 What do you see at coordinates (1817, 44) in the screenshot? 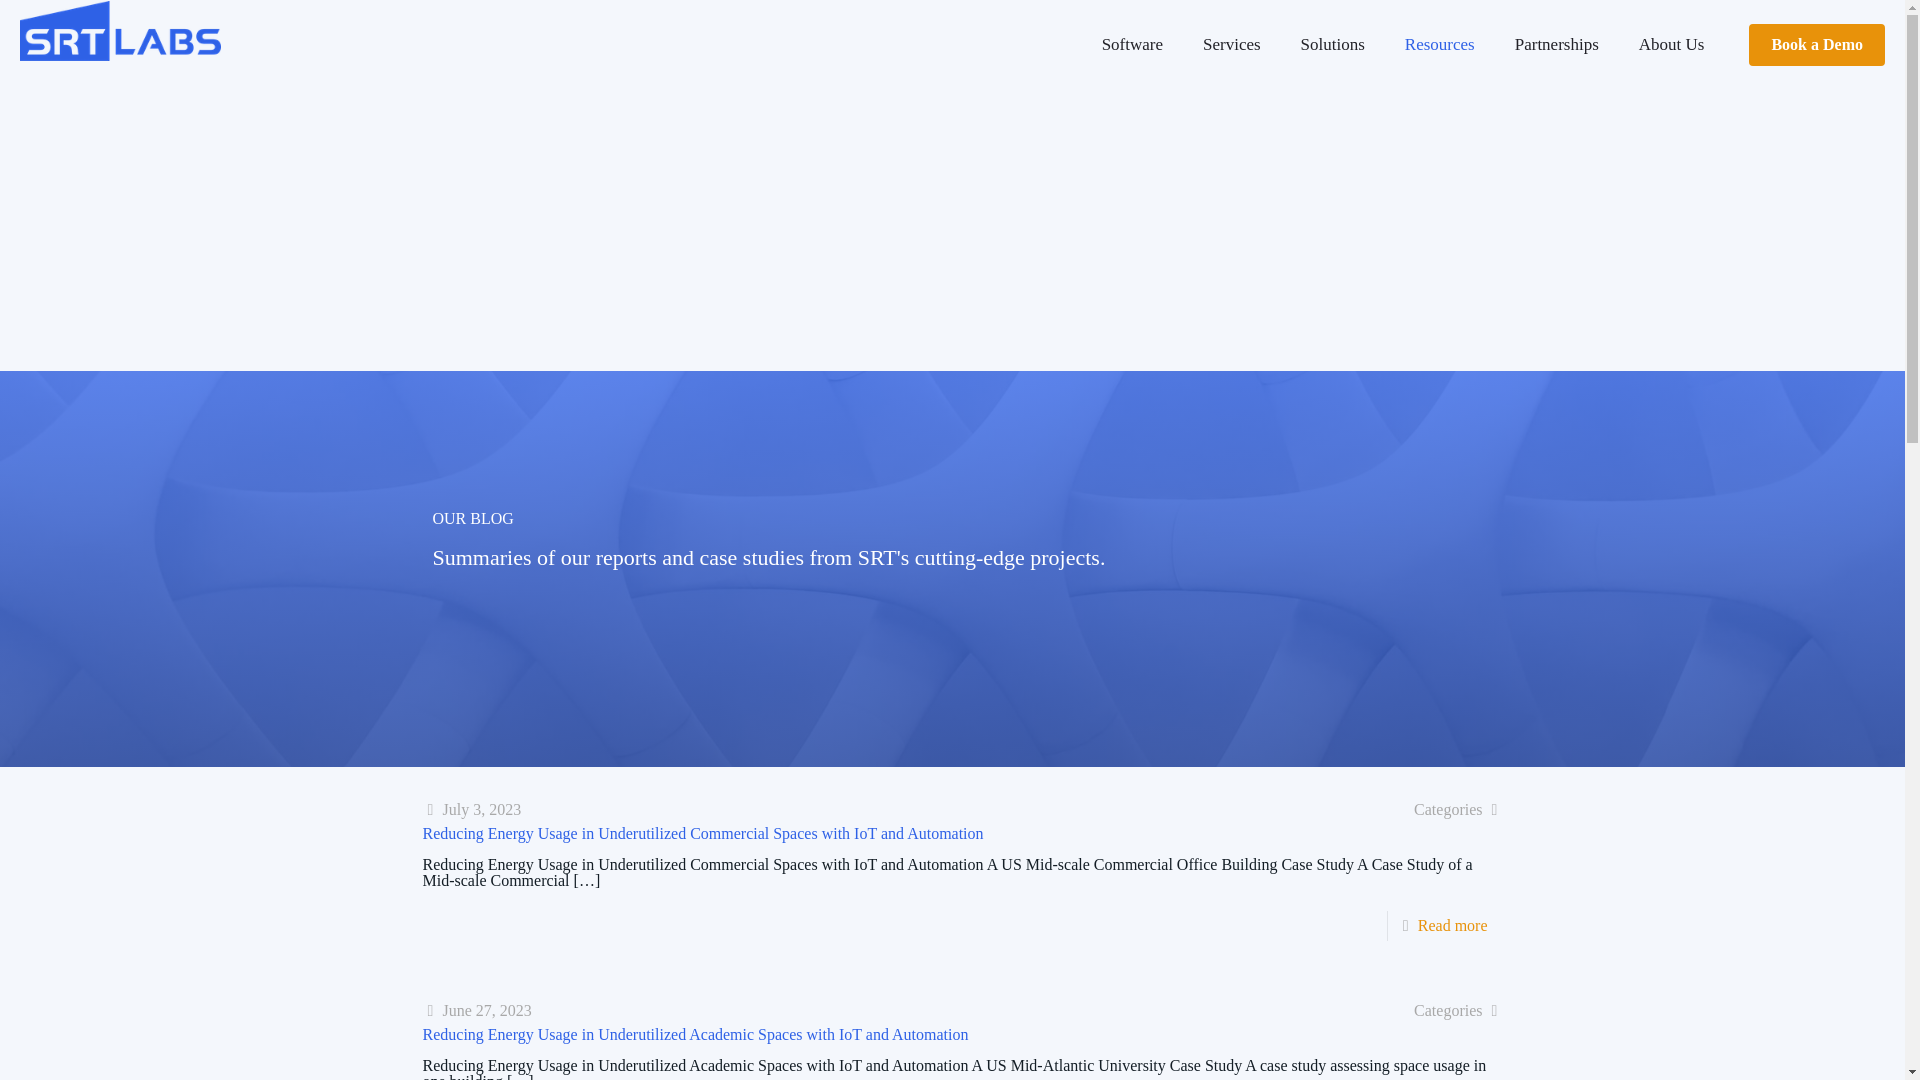
I see `Book a Demo` at bounding box center [1817, 44].